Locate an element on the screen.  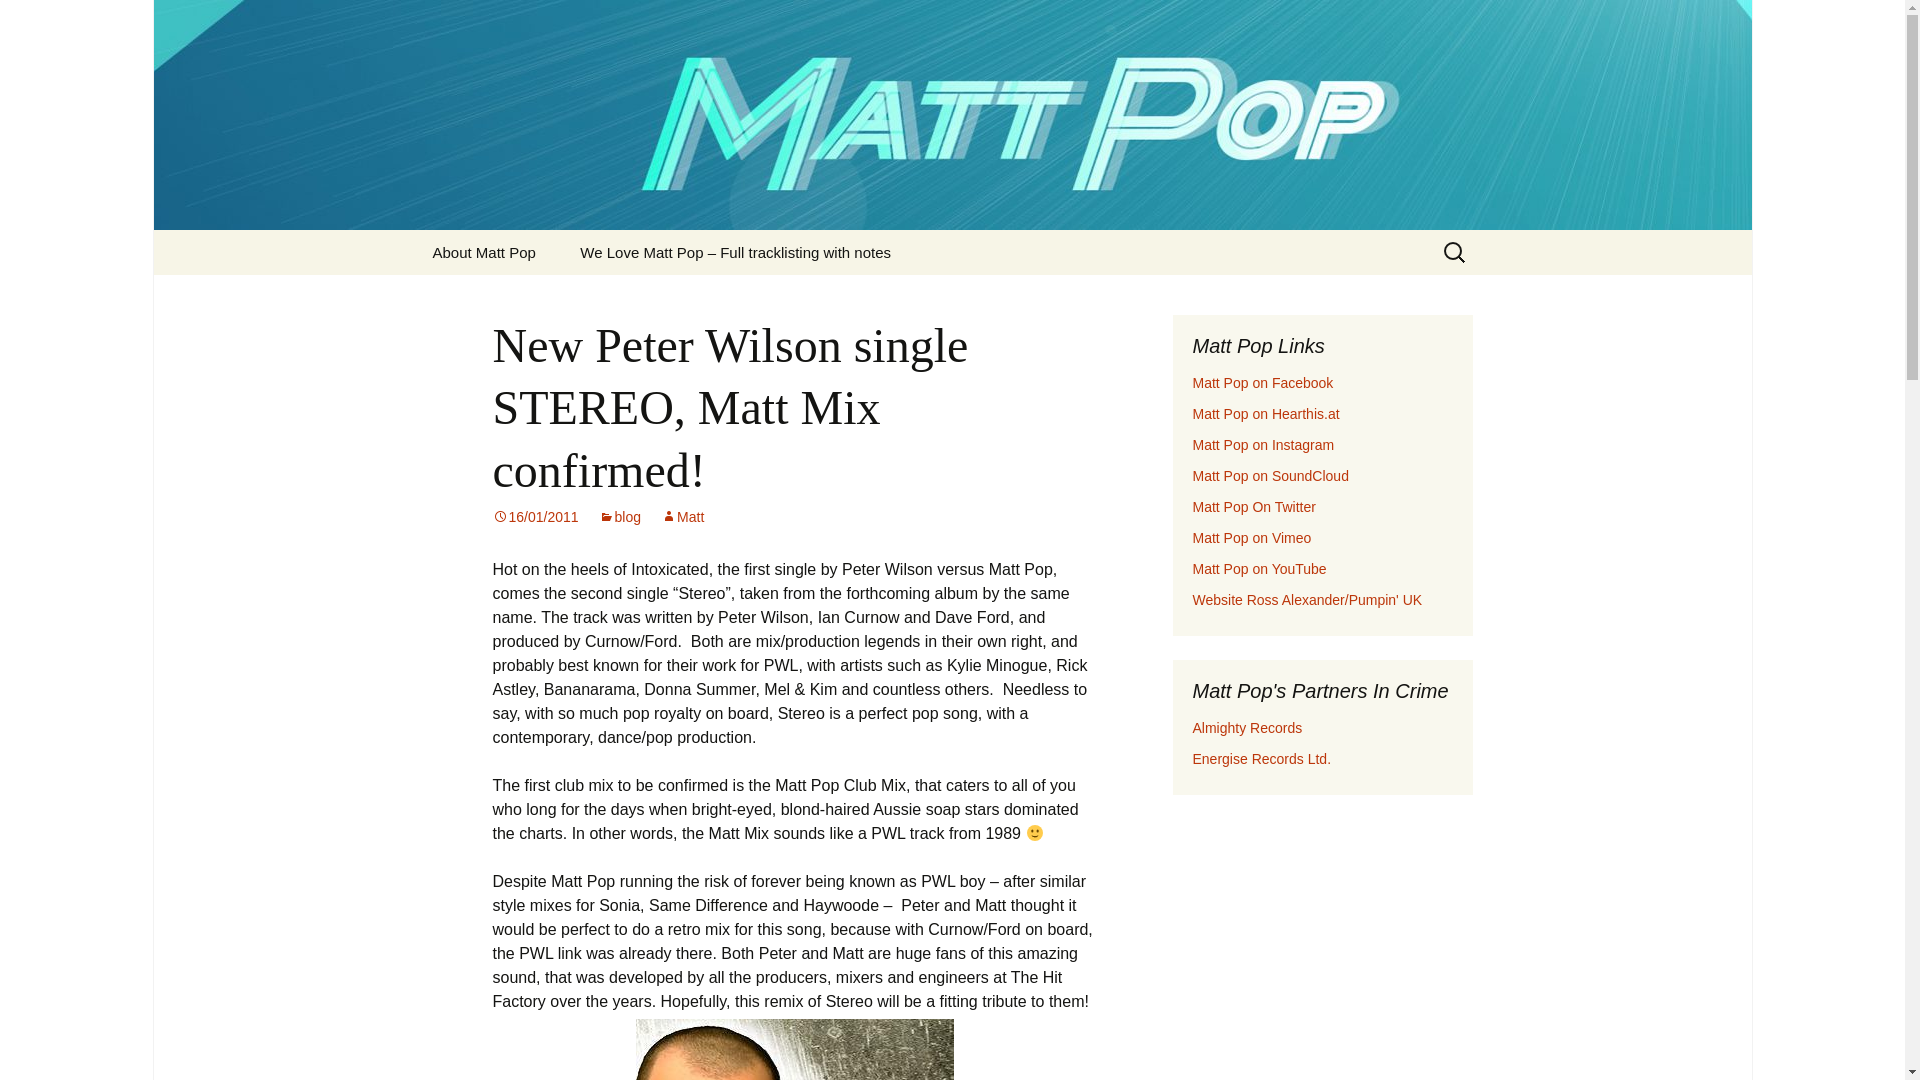
Energise Records Ltd. is located at coordinates (1261, 758).